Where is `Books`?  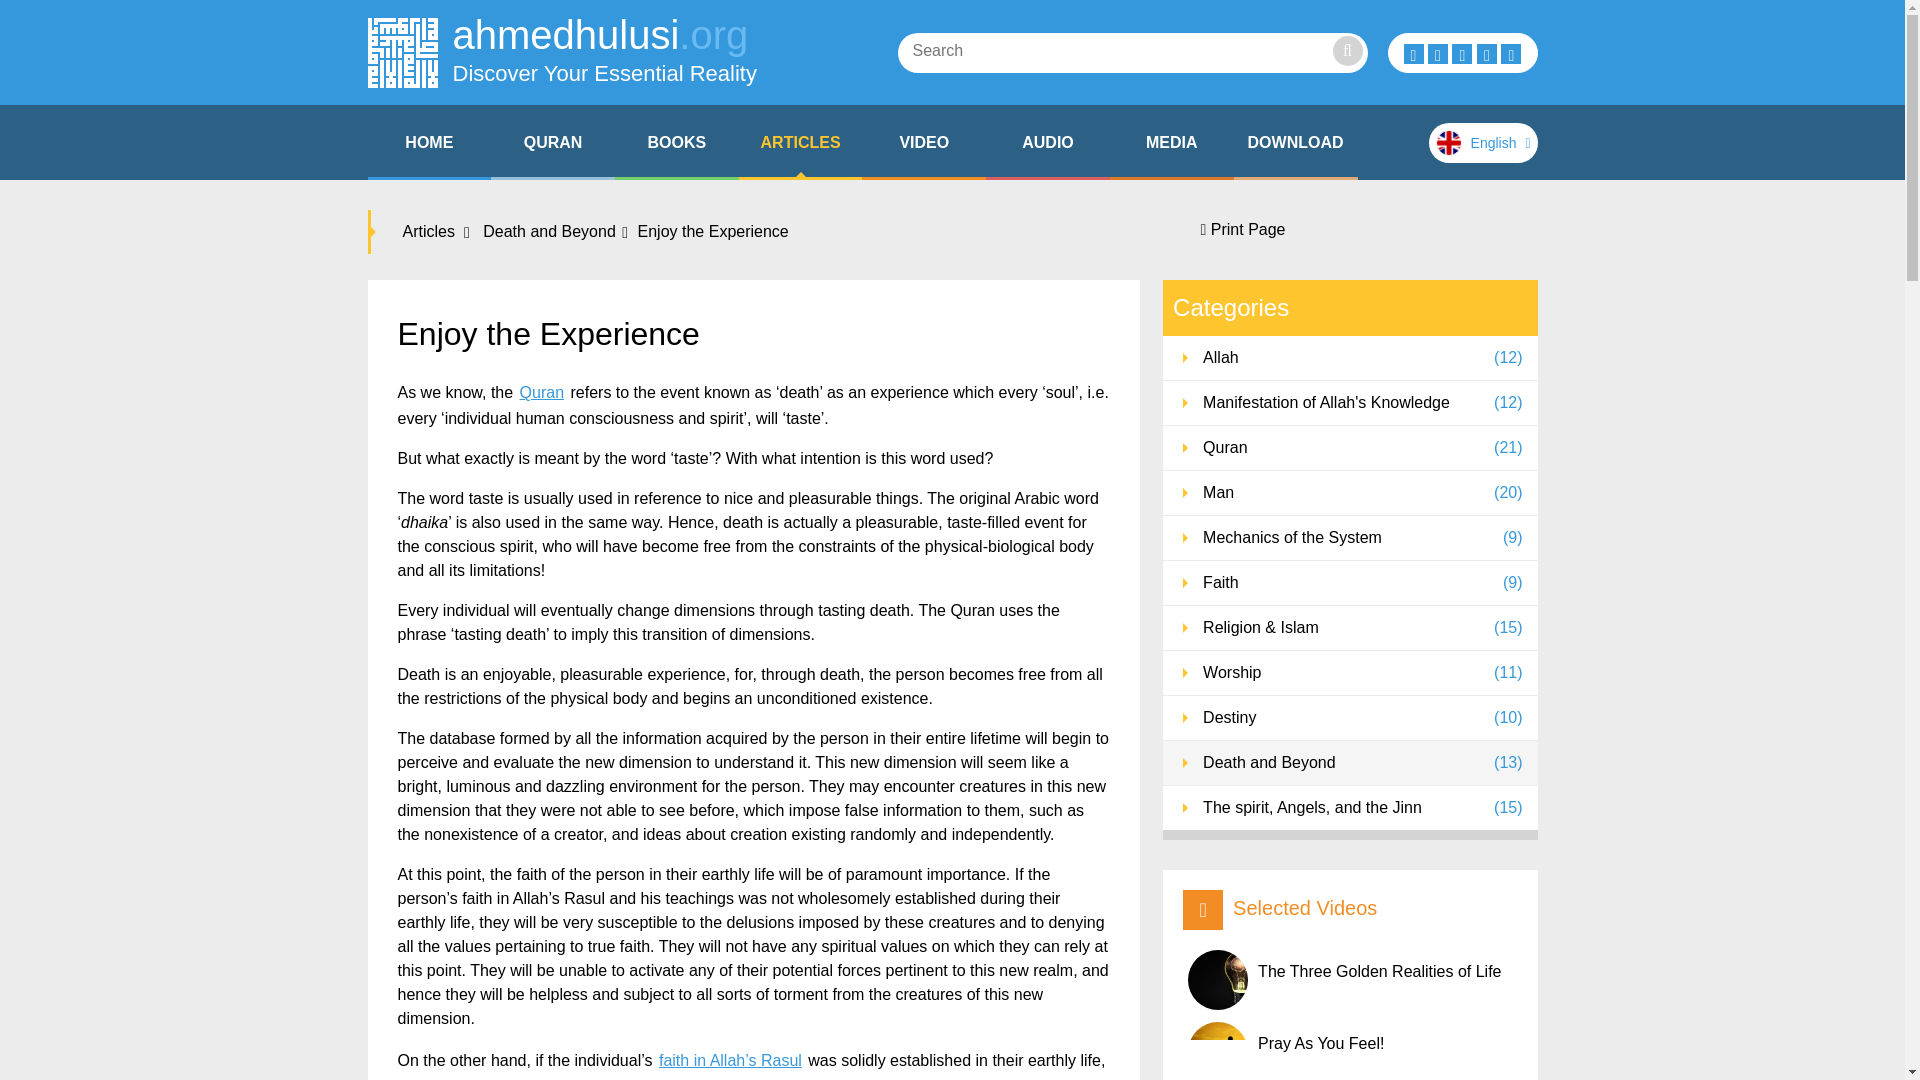
Books is located at coordinates (552, 142).